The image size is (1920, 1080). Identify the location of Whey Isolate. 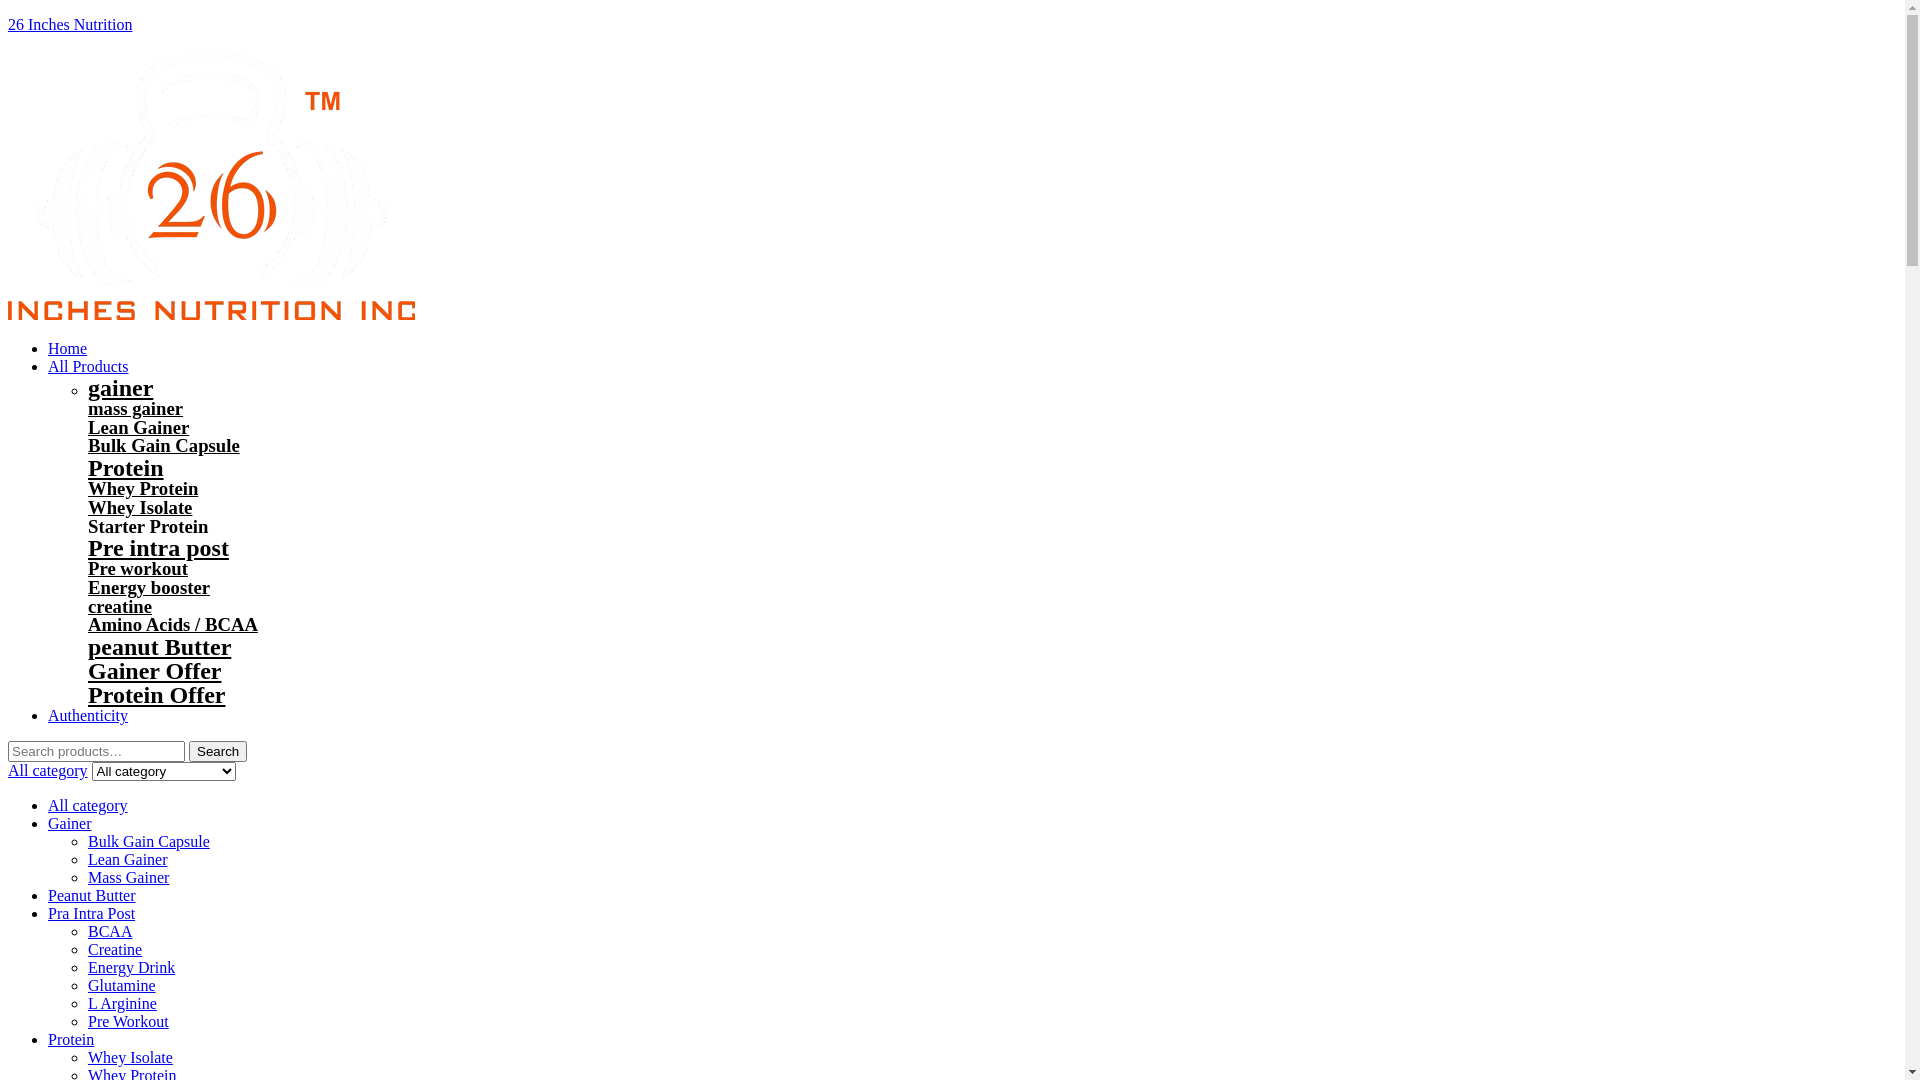
(130, 1058).